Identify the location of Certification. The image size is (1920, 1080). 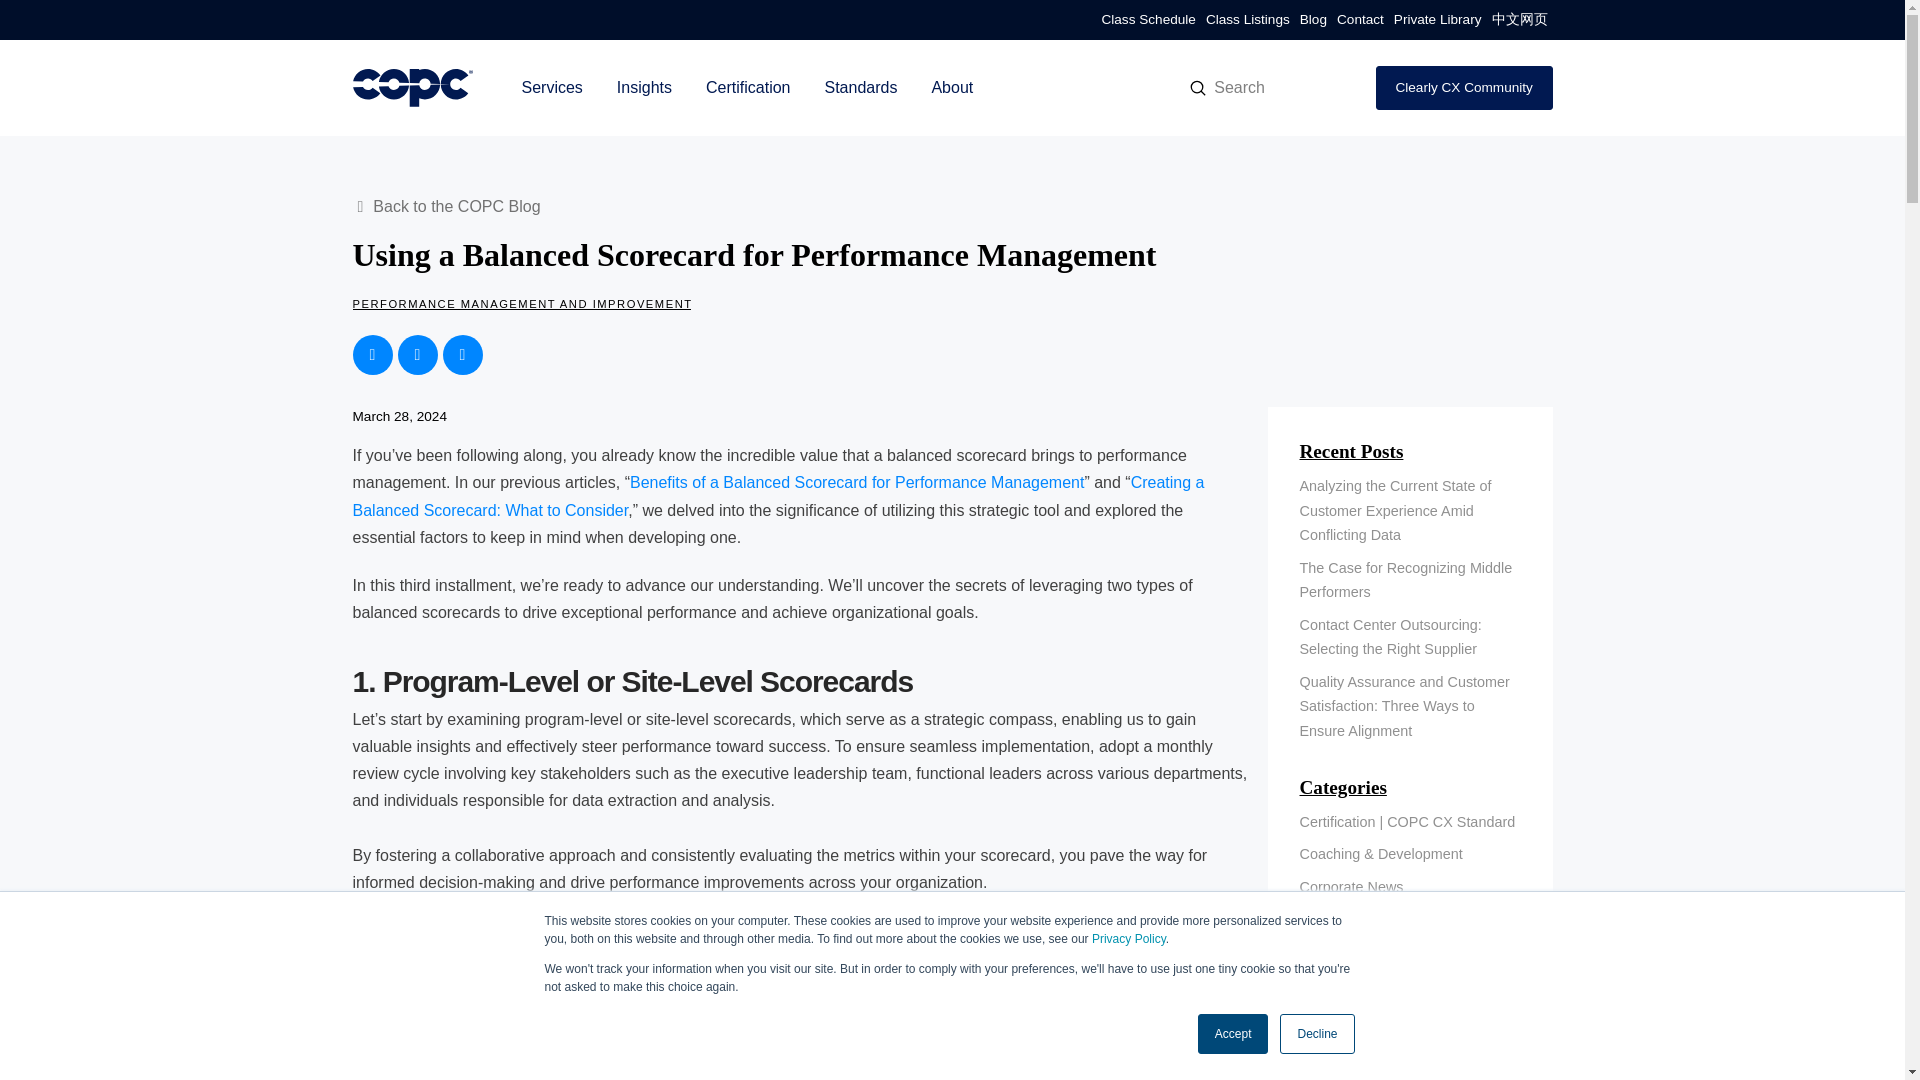
(748, 88).